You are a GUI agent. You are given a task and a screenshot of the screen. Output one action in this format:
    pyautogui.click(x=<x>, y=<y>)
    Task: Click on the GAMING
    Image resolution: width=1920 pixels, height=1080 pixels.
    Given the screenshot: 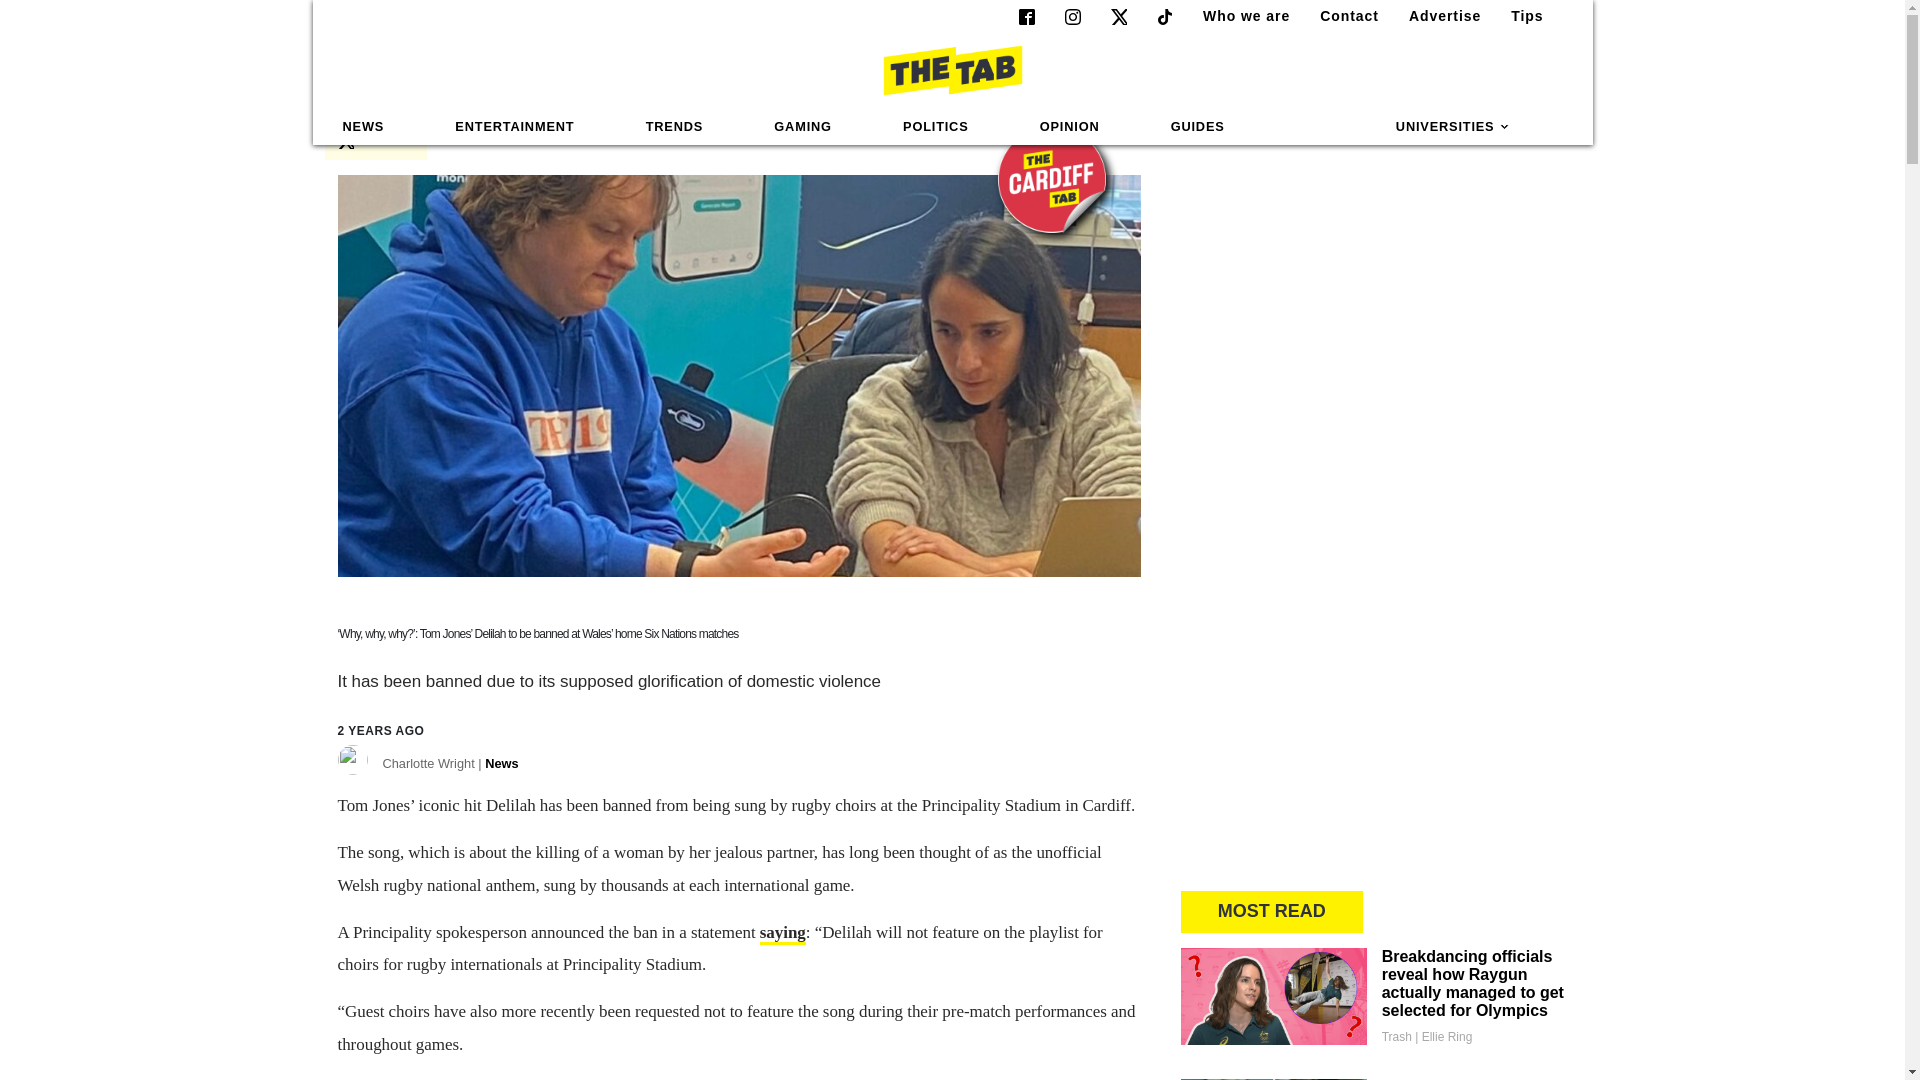 What is the action you would take?
    pyautogui.click(x=802, y=127)
    